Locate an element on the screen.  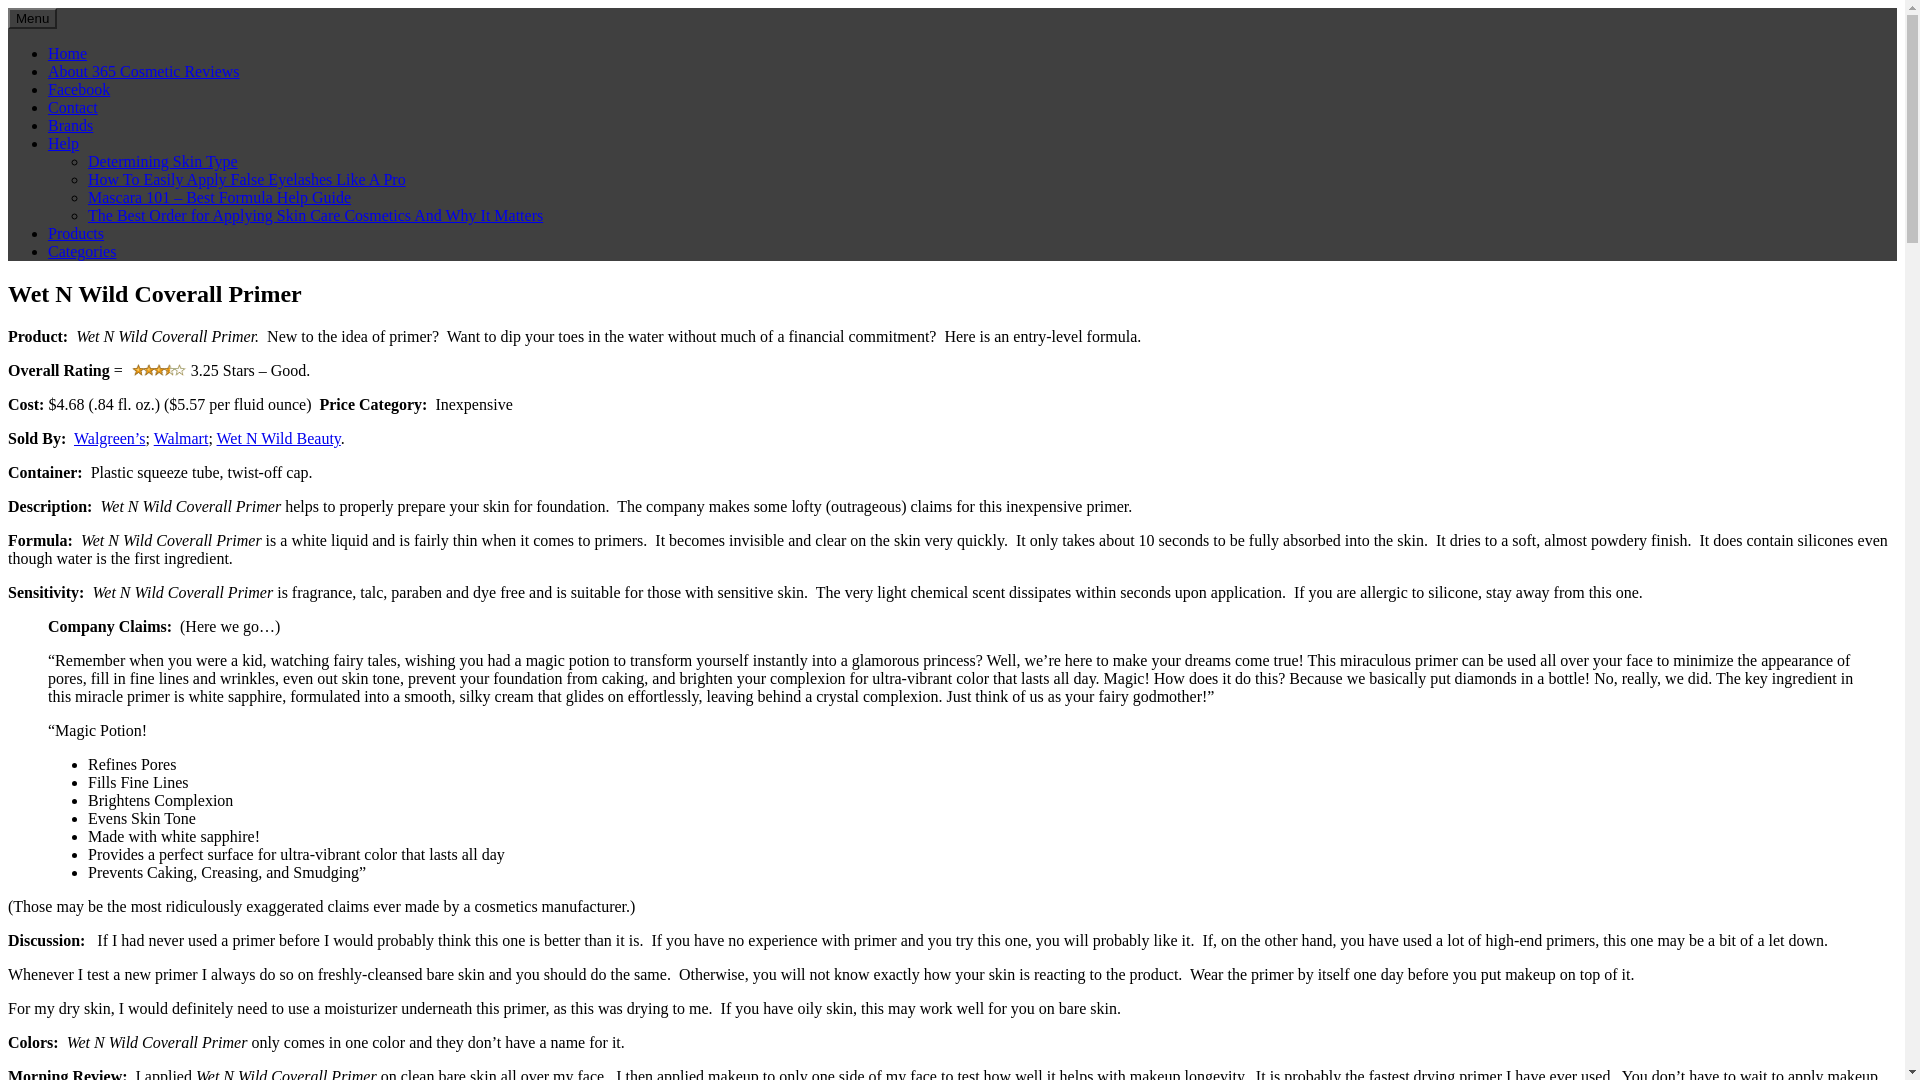
Categories is located at coordinates (82, 252).